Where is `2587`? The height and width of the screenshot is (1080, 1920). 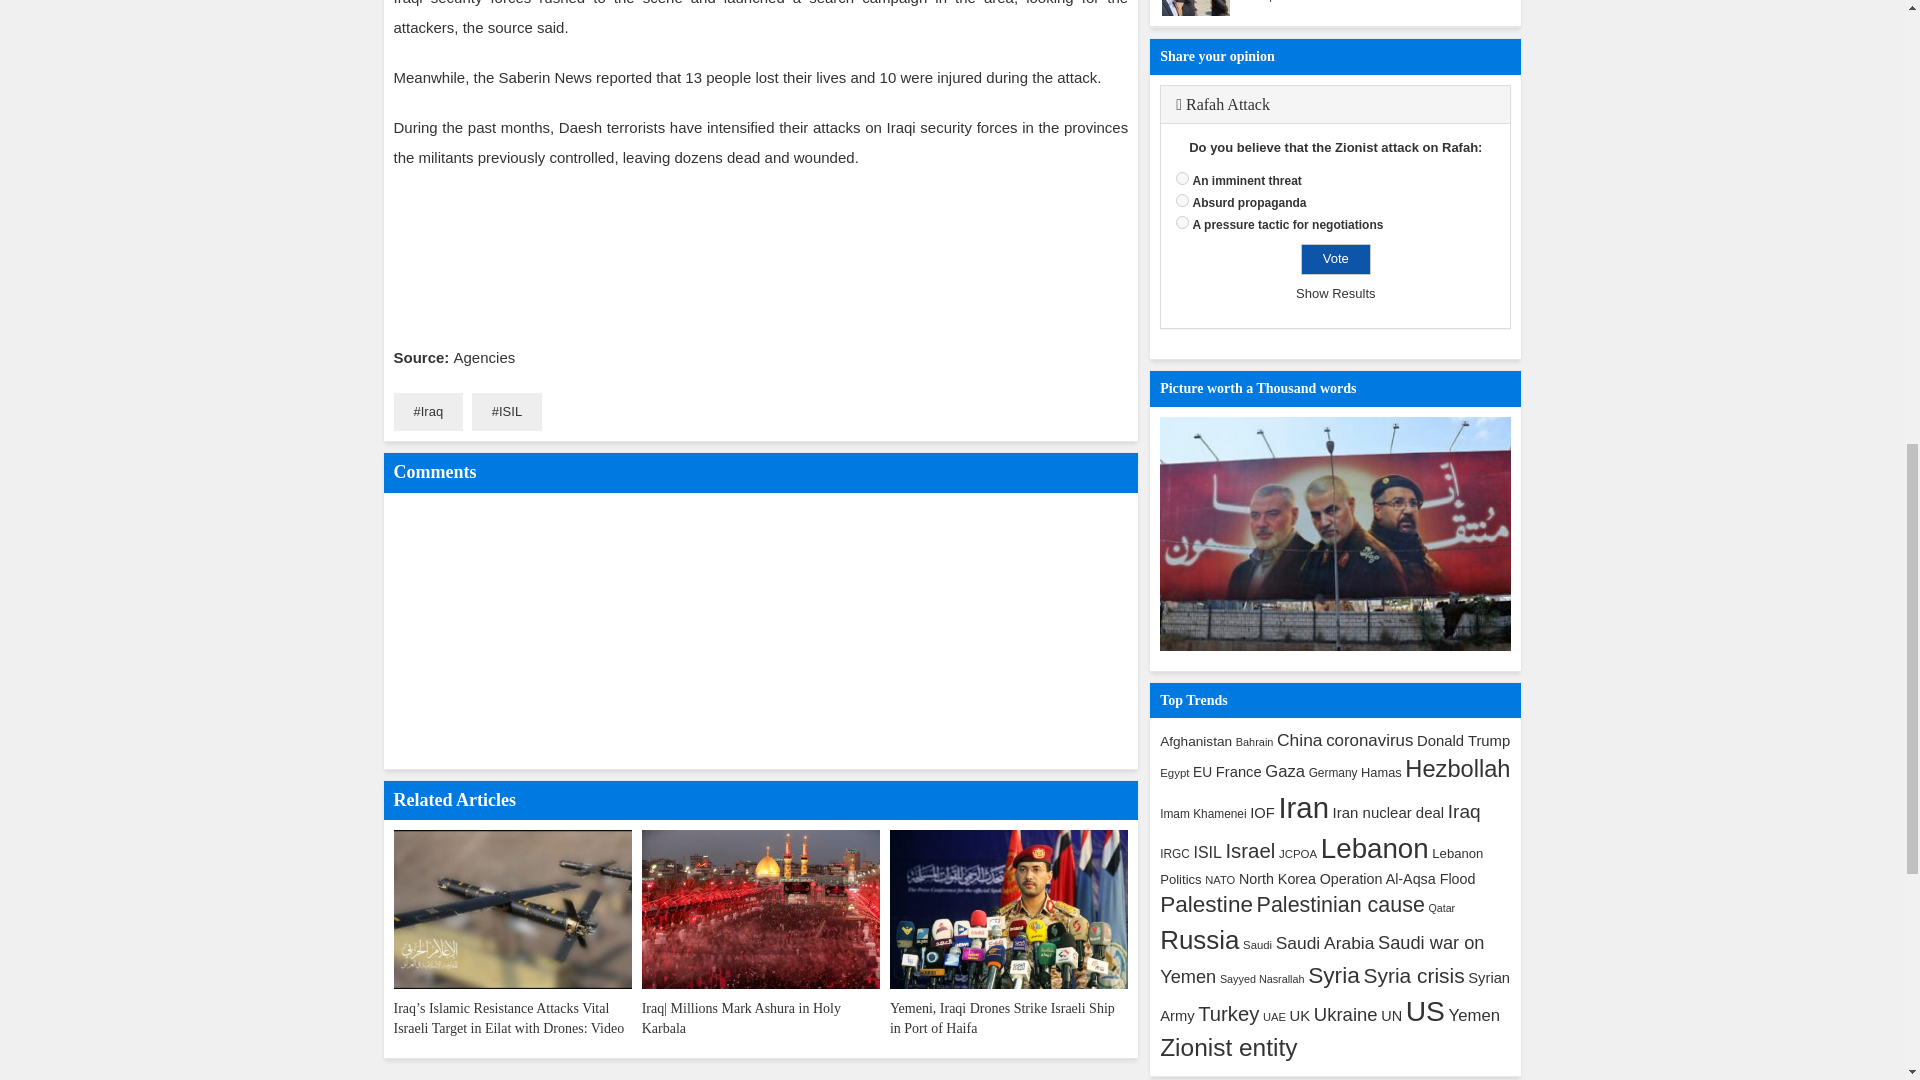 2587 is located at coordinates (1182, 222).